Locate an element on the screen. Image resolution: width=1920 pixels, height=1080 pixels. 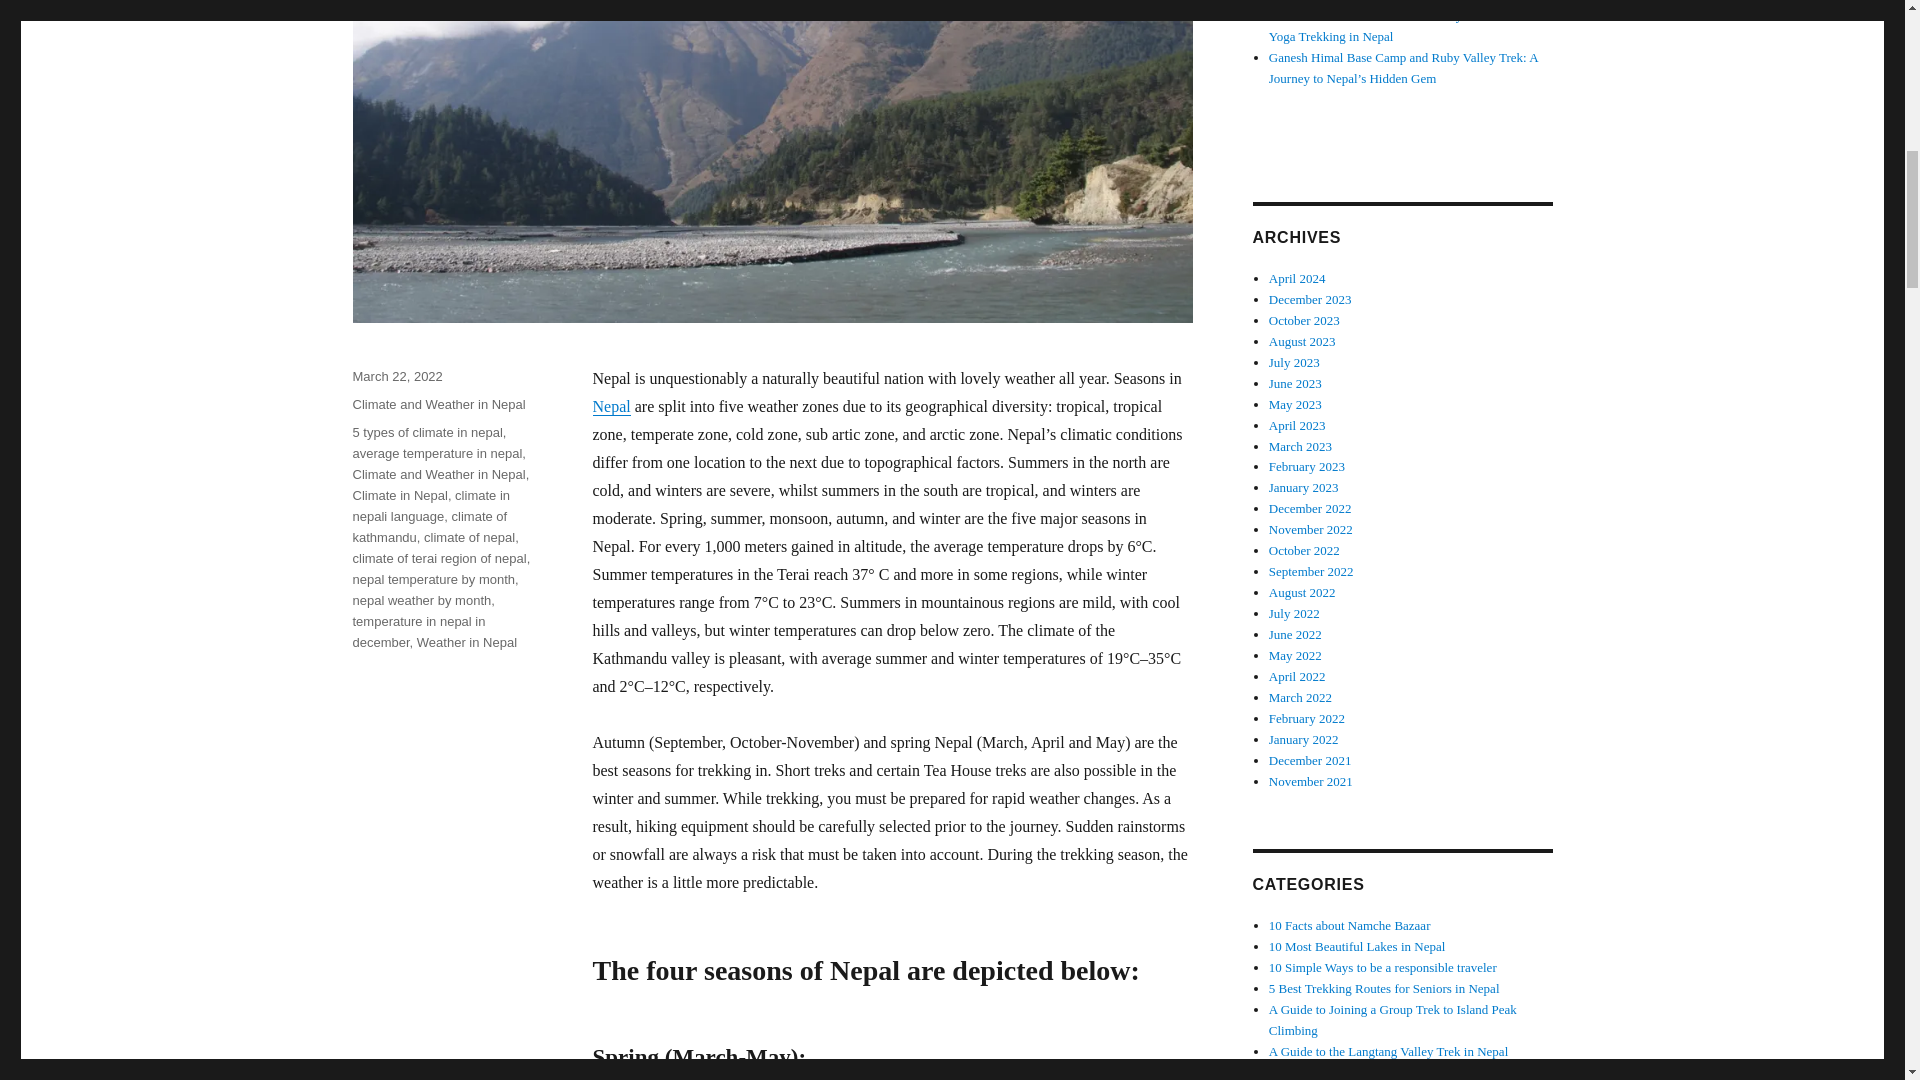
Nepal is located at coordinates (610, 406).